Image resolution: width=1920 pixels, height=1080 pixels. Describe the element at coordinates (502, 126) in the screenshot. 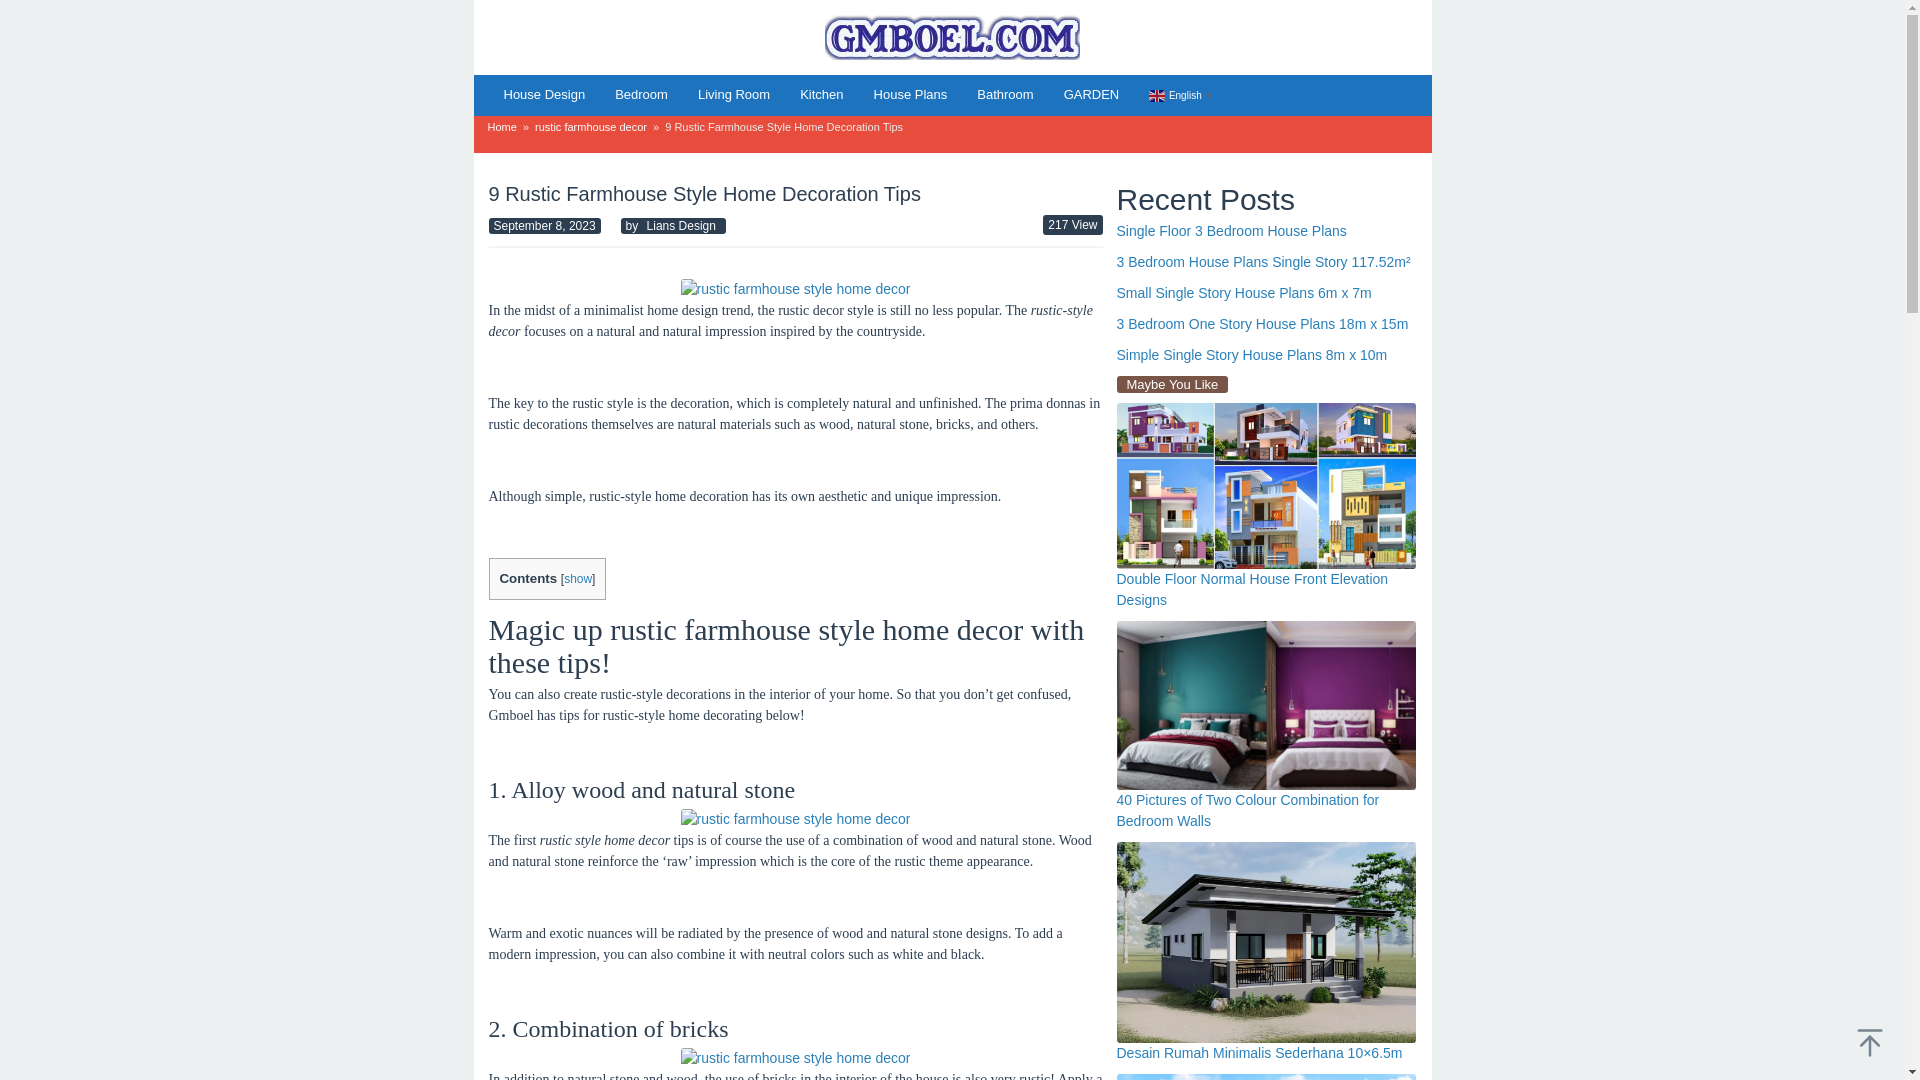

I see `Home` at that location.